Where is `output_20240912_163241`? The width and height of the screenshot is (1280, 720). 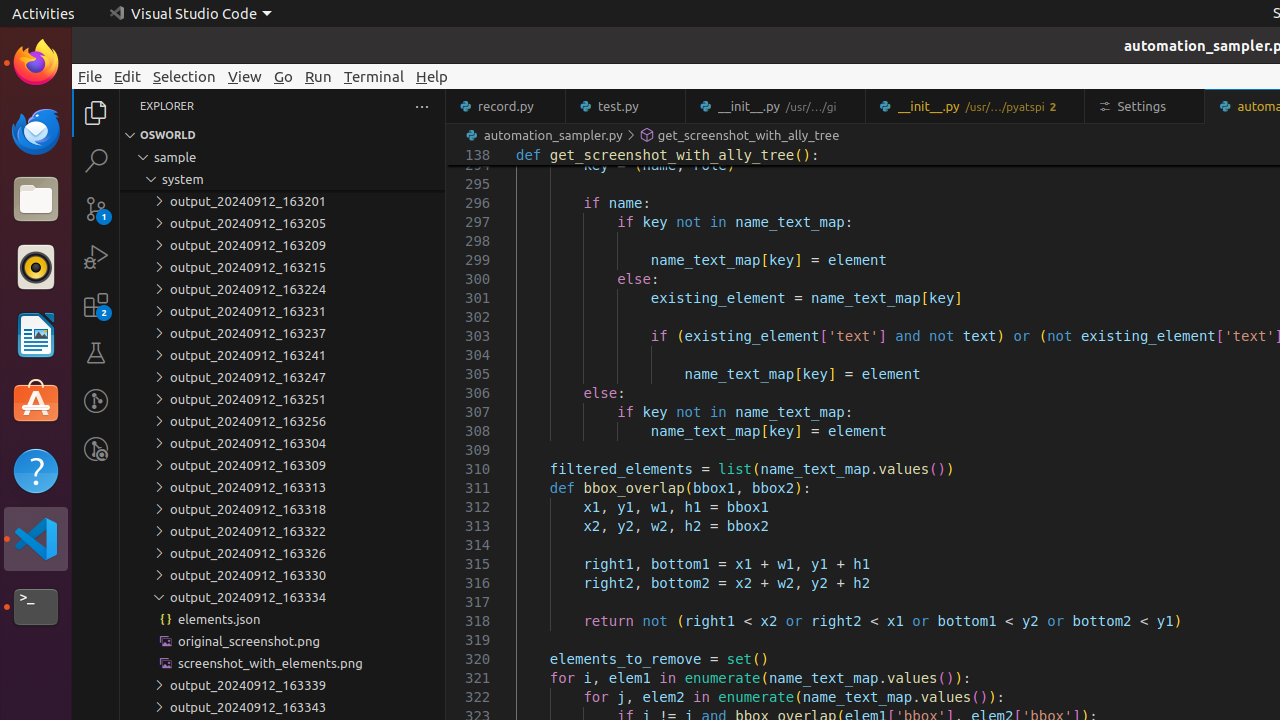
output_20240912_163241 is located at coordinates (282, 355).